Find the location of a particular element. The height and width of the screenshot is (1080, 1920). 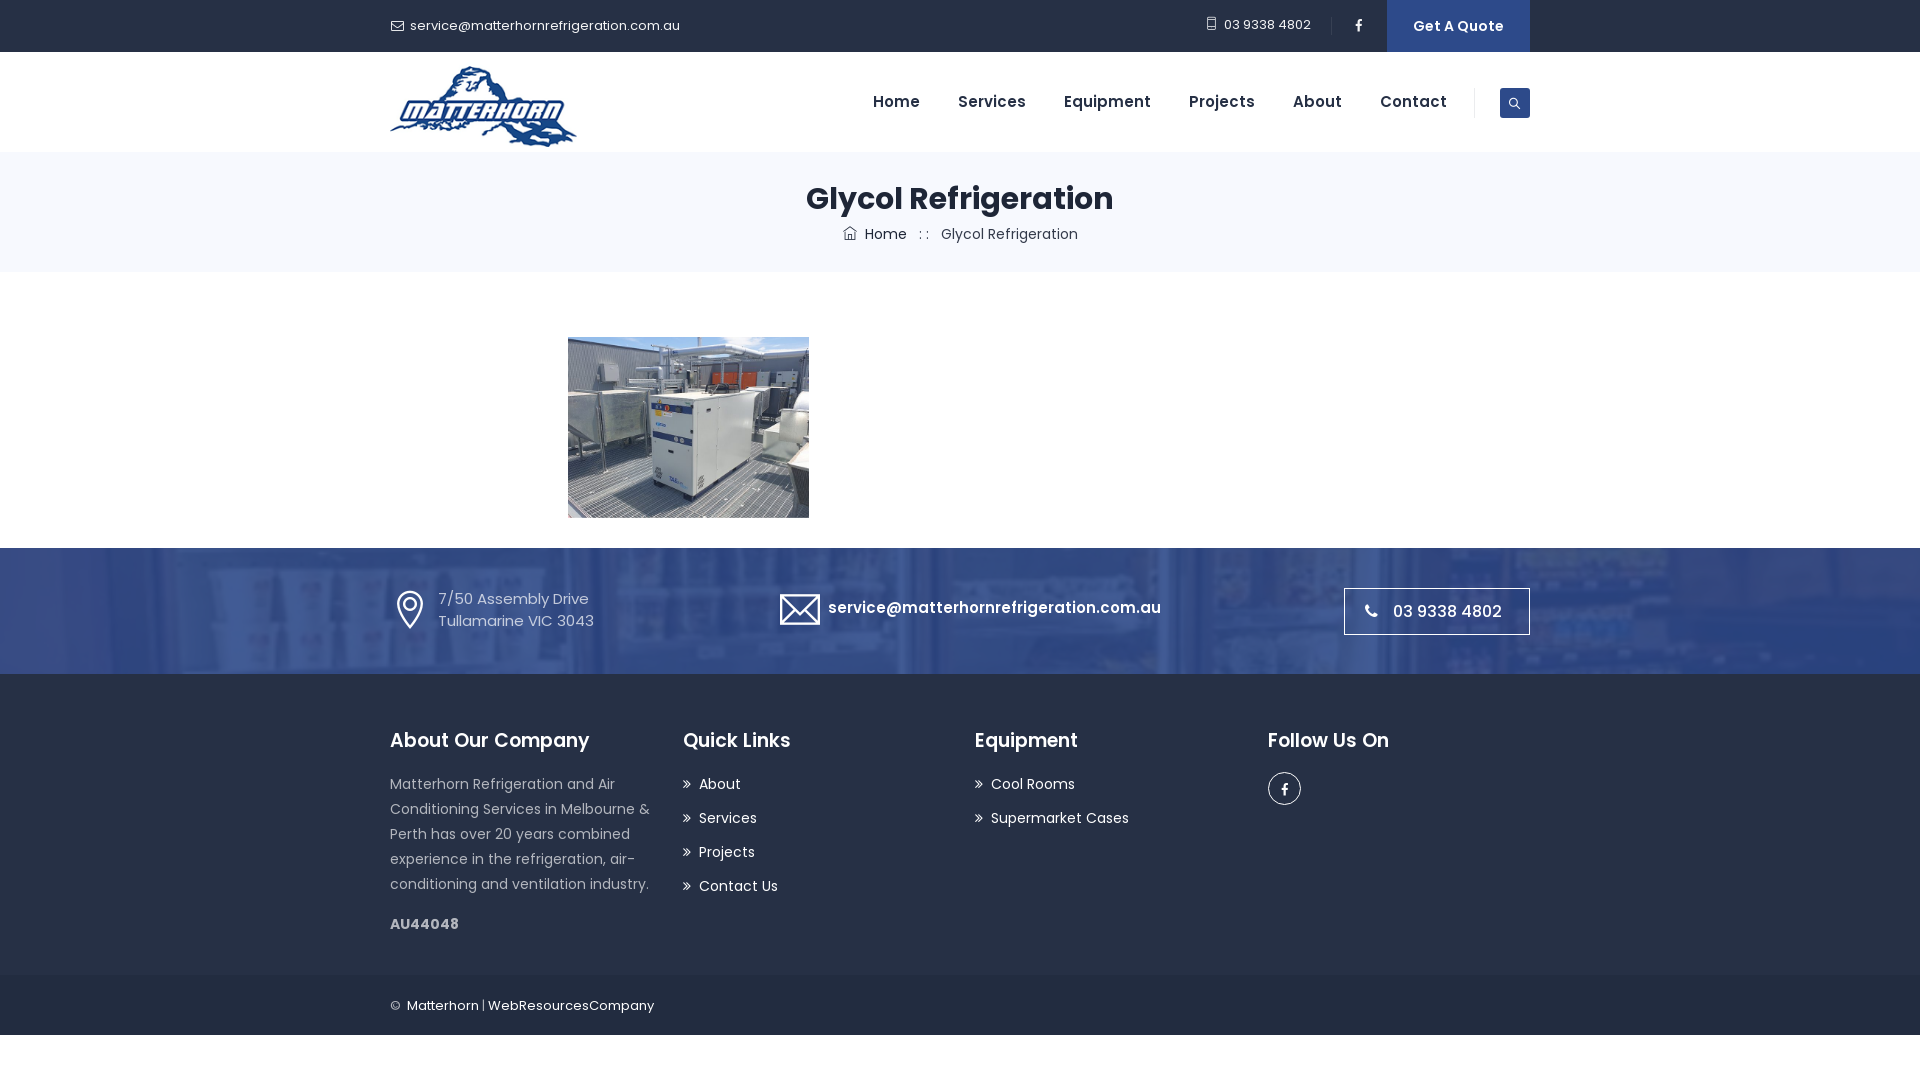

Equipment is located at coordinates (1108, 102).